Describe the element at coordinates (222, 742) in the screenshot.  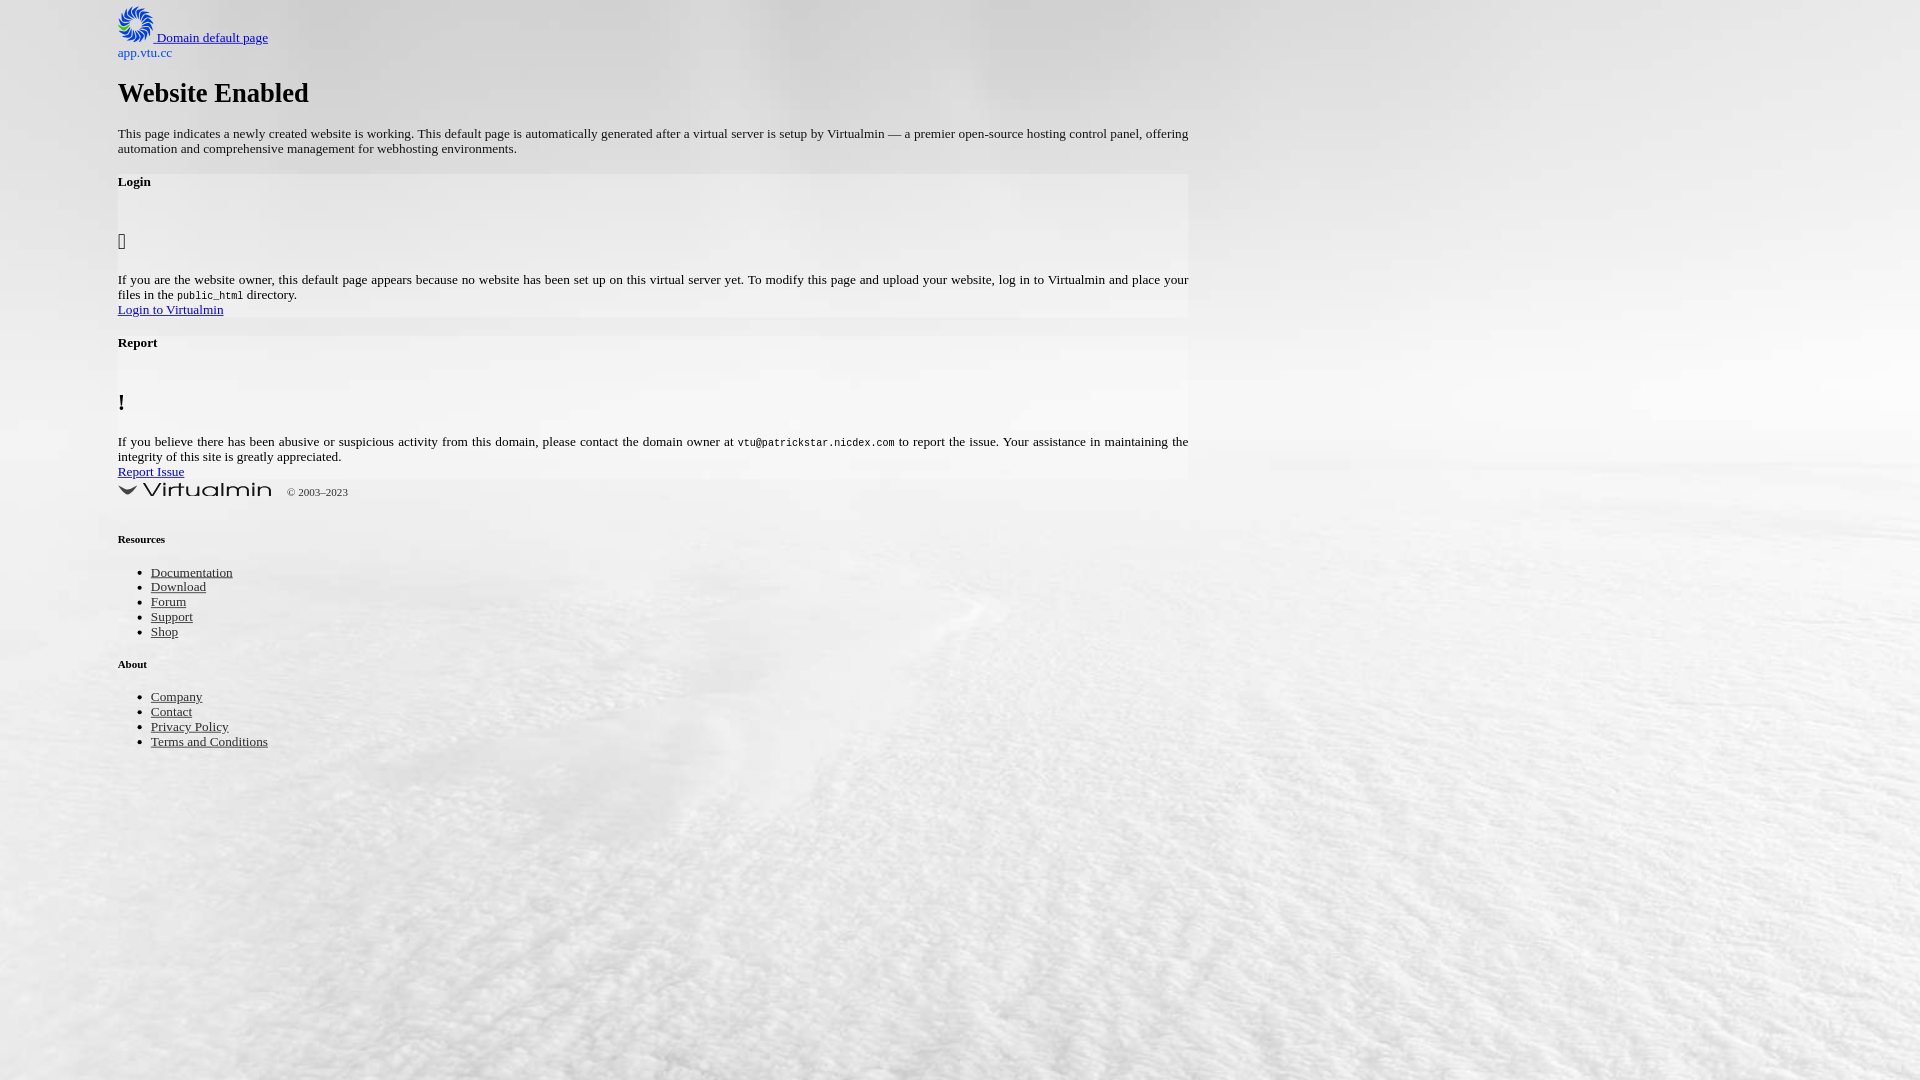
I see `Terms and Conditions` at that location.